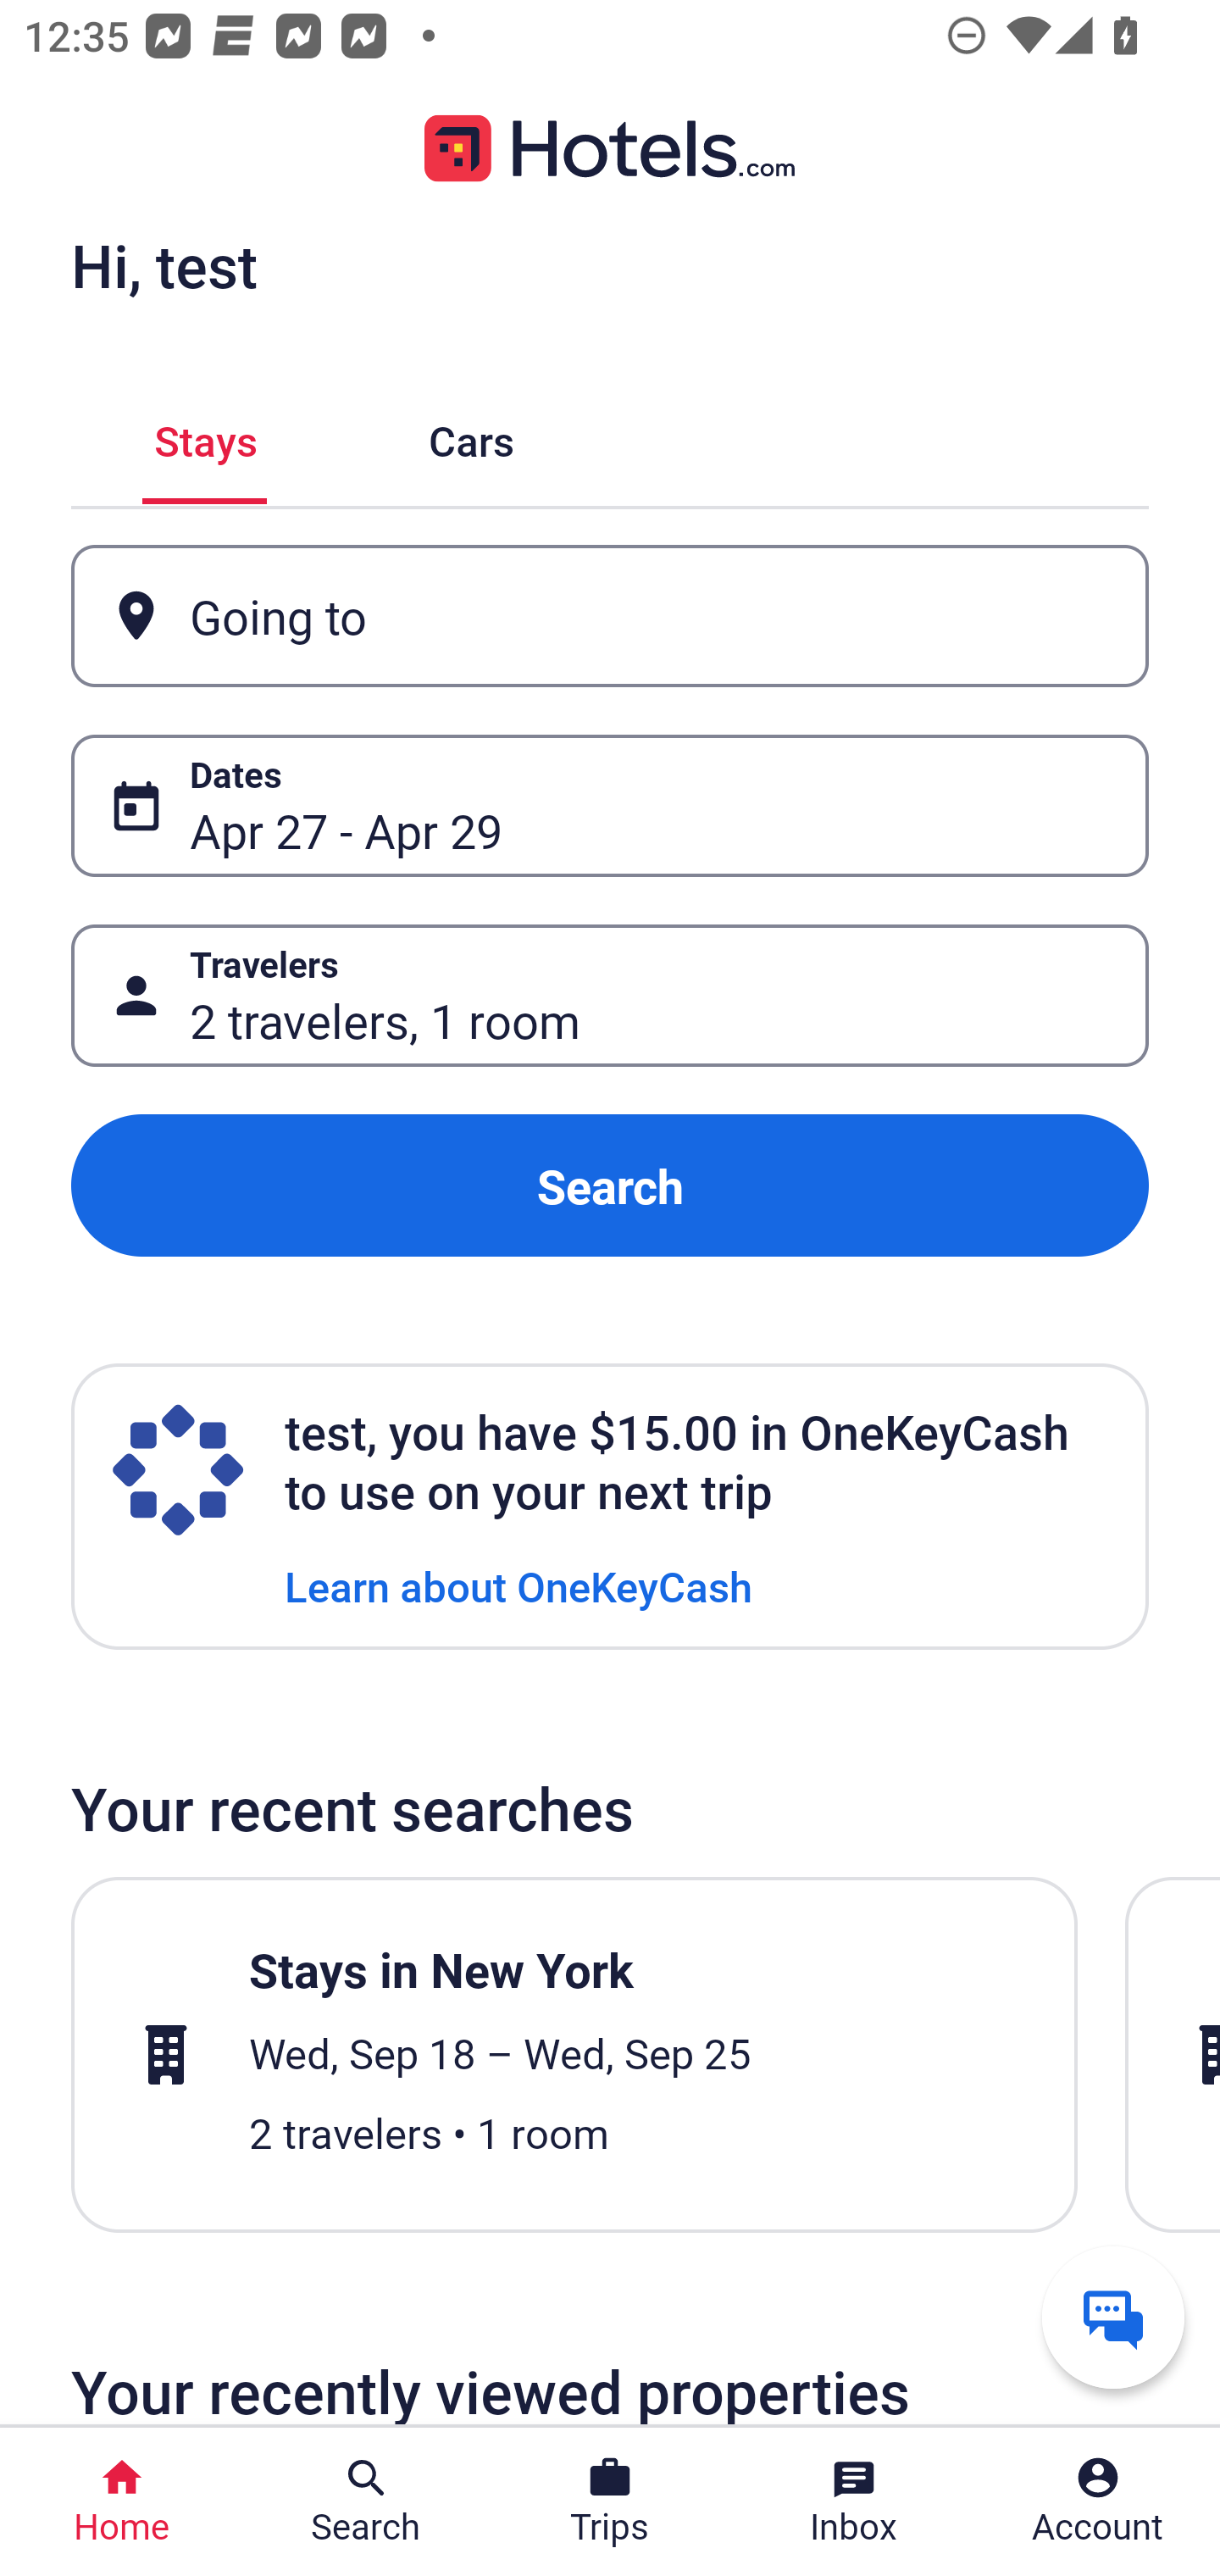 The height and width of the screenshot is (2576, 1220). What do you see at coordinates (610, 2501) in the screenshot?
I see `Trips Trips Button` at bounding box center [610, 2501].